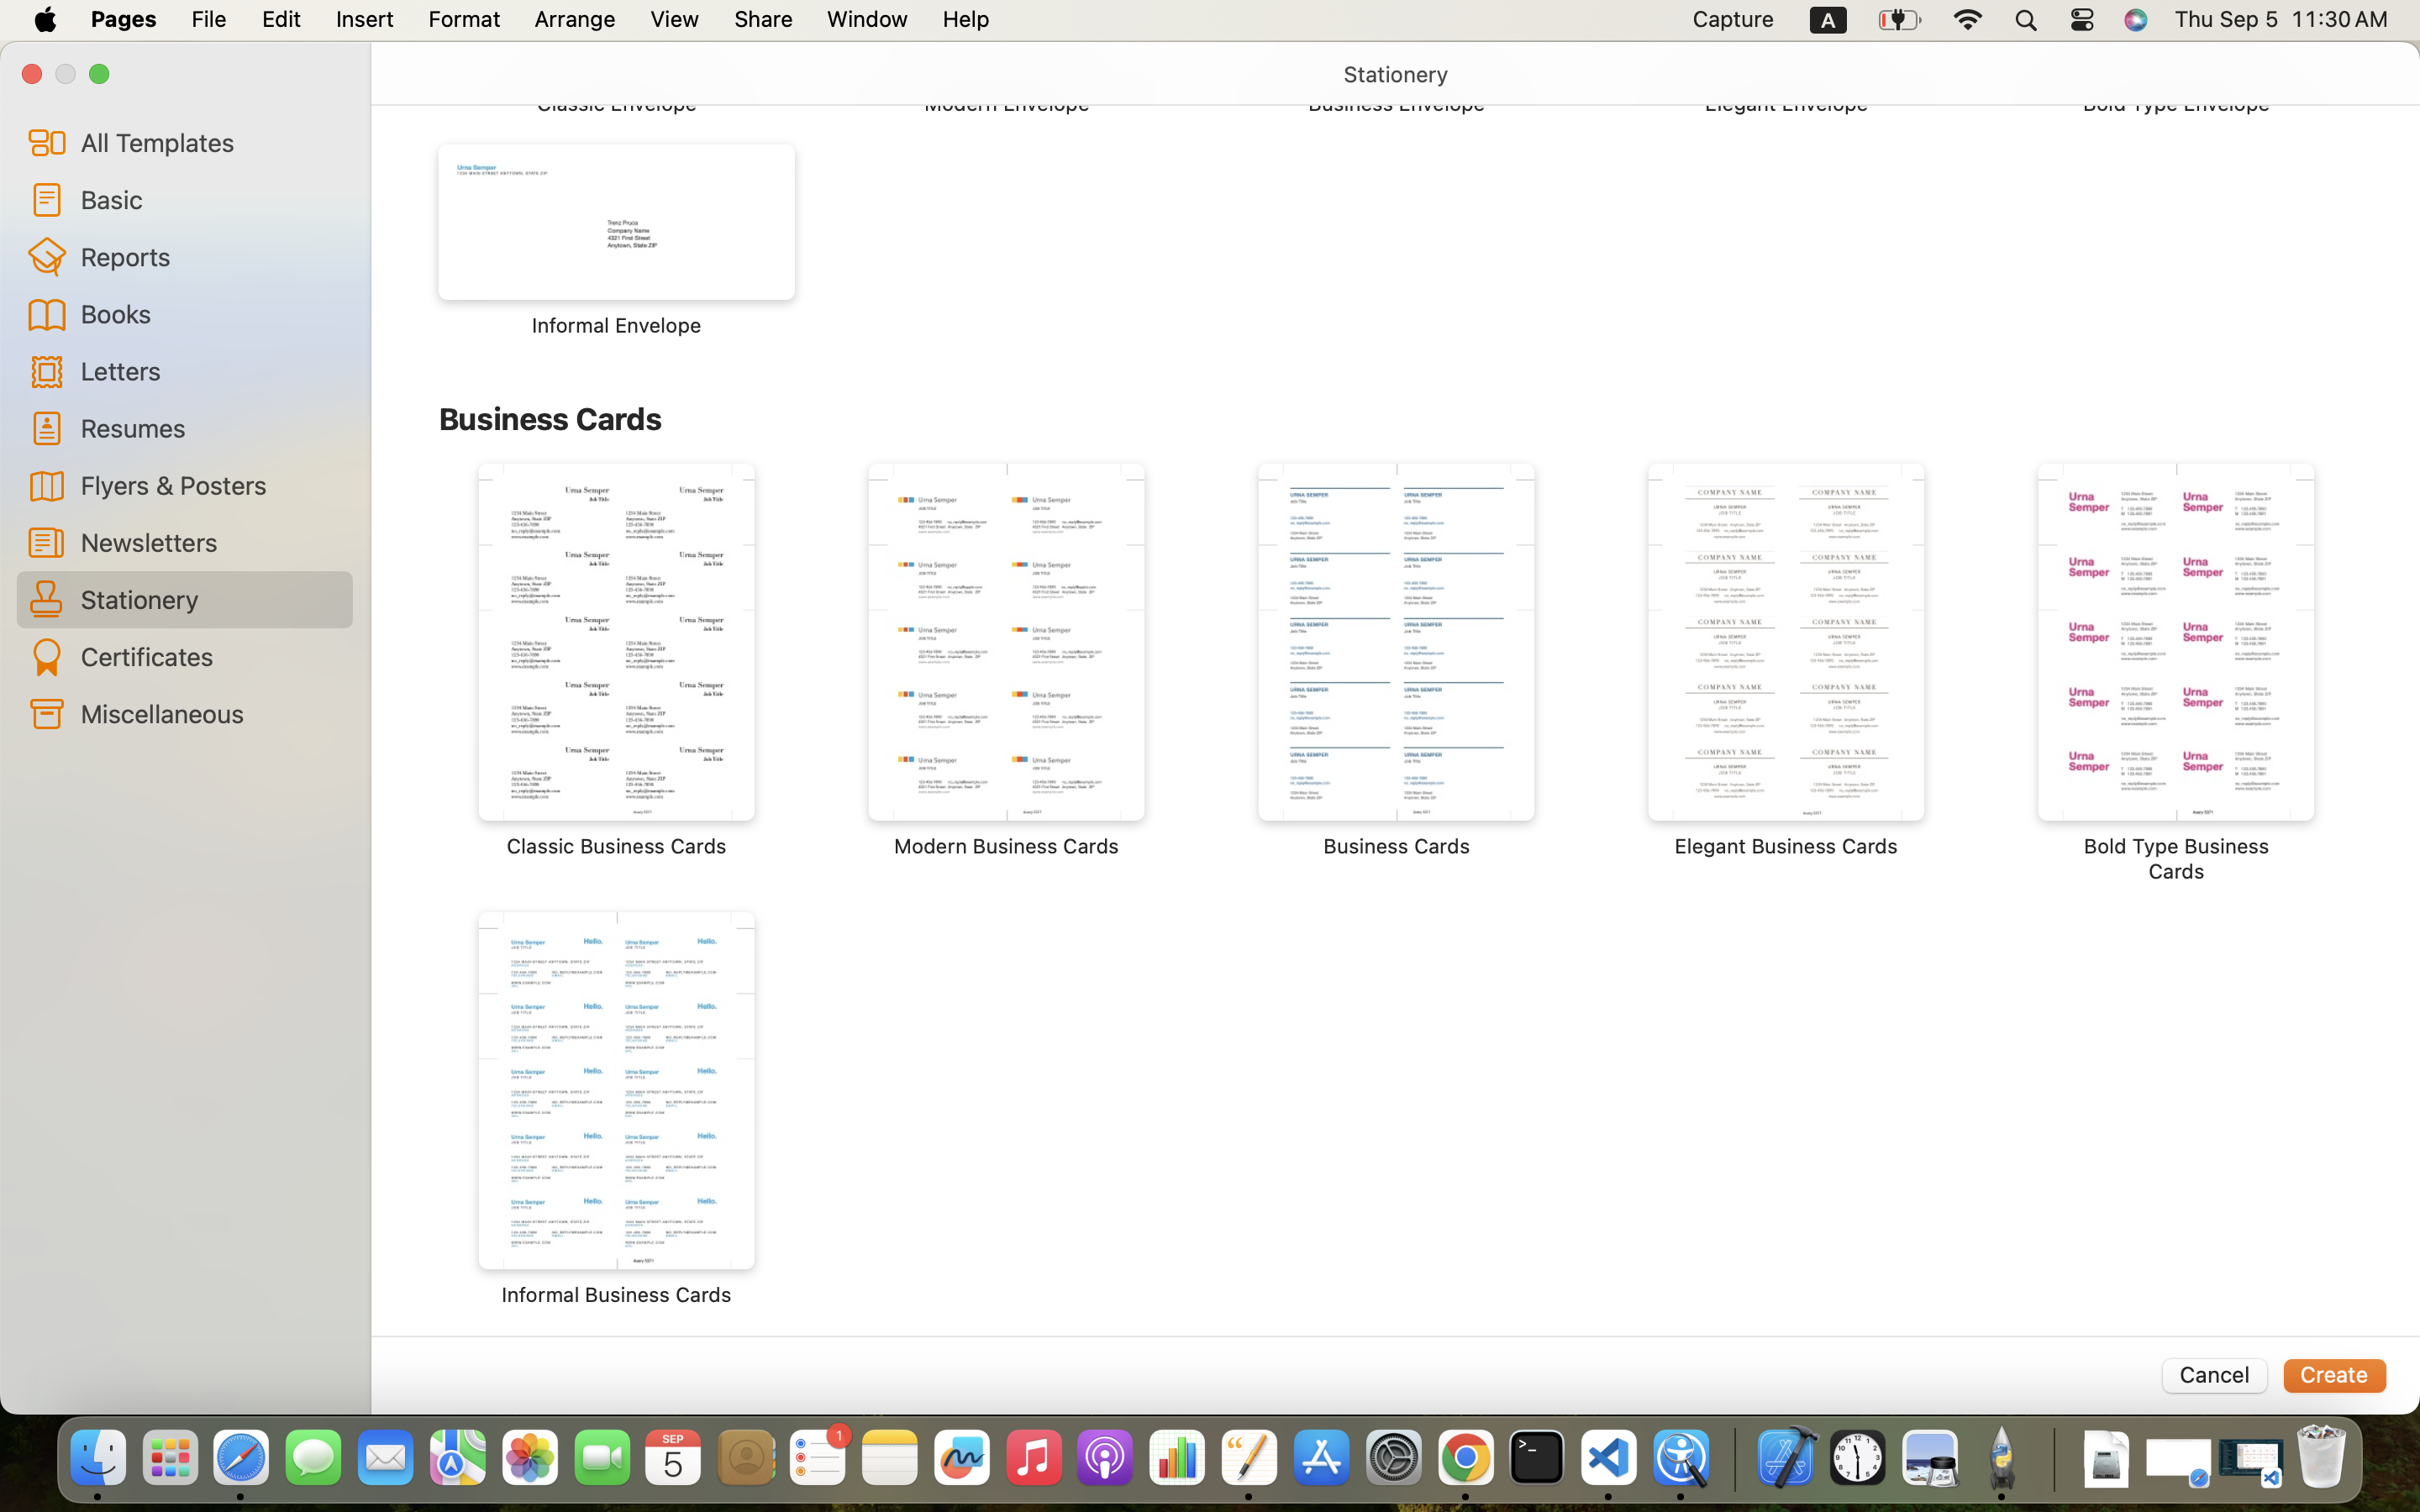 This screenshot has width=2420, height=1512. I want to click on Miscellaneous, so click(210, 713).